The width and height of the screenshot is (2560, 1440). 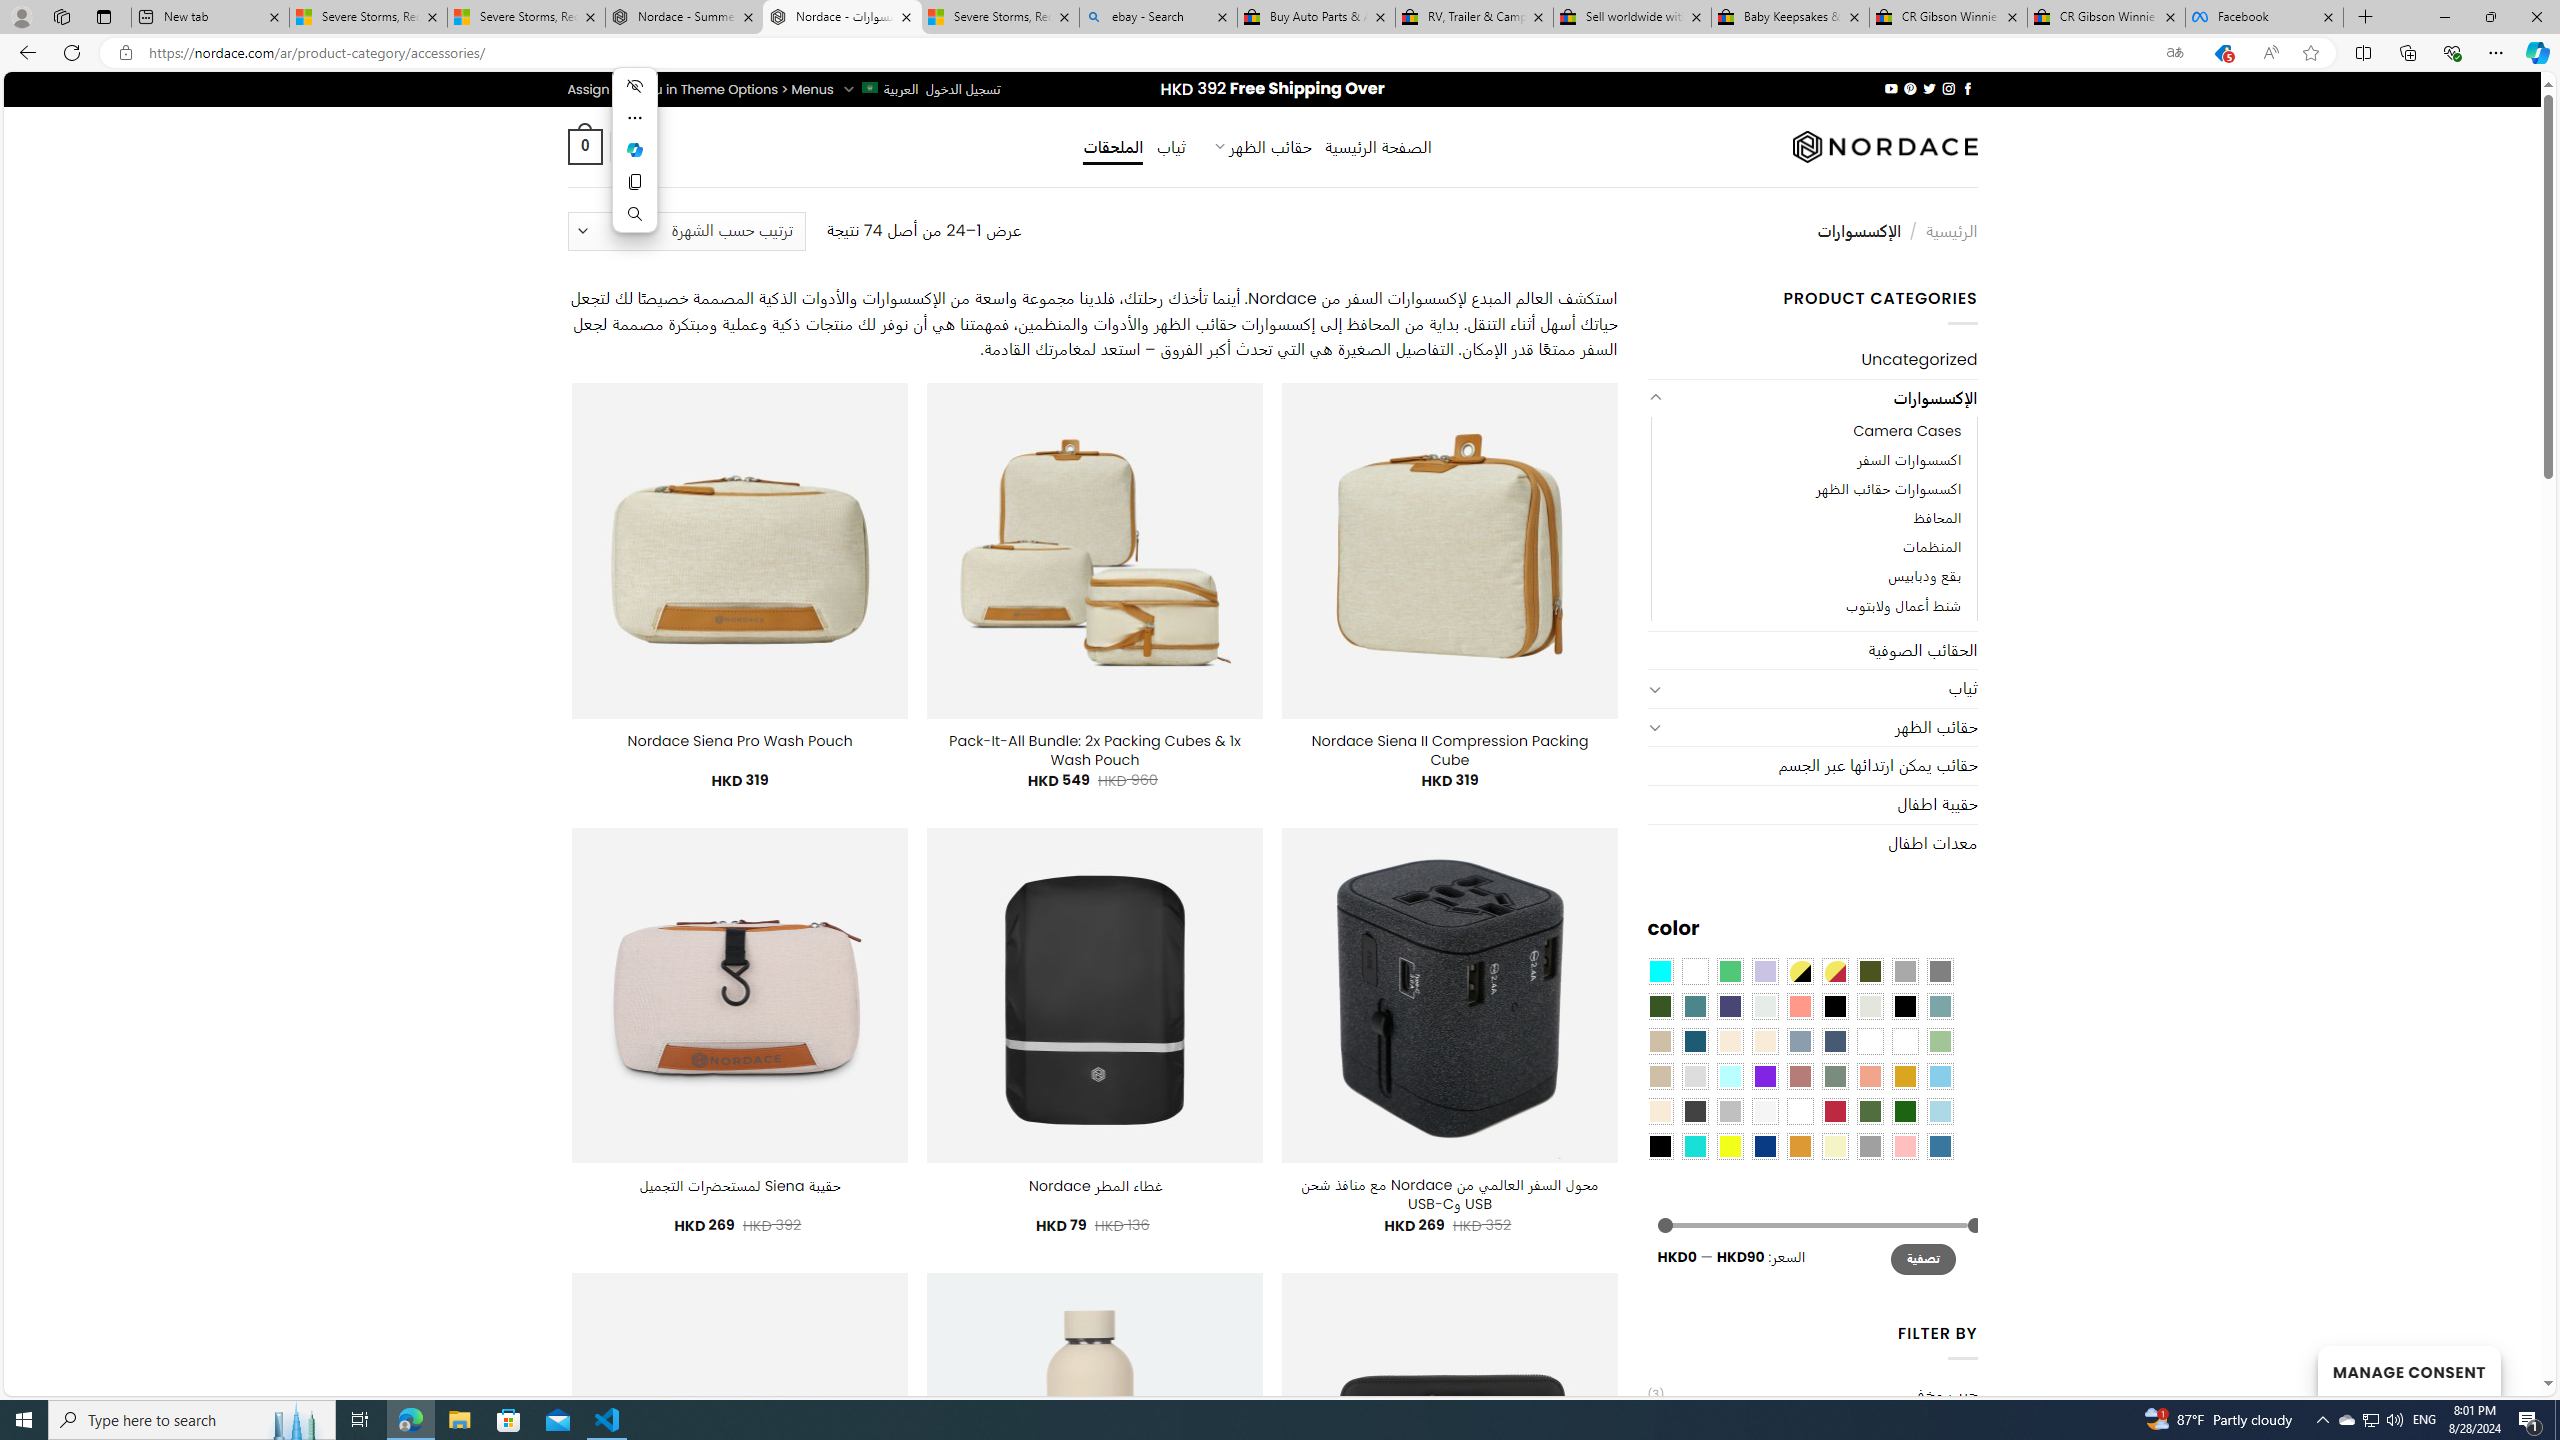 What do you see at coordinates (61, 16) in the screenshot?
I see `Workspaces` at bounding box center [61, 16].